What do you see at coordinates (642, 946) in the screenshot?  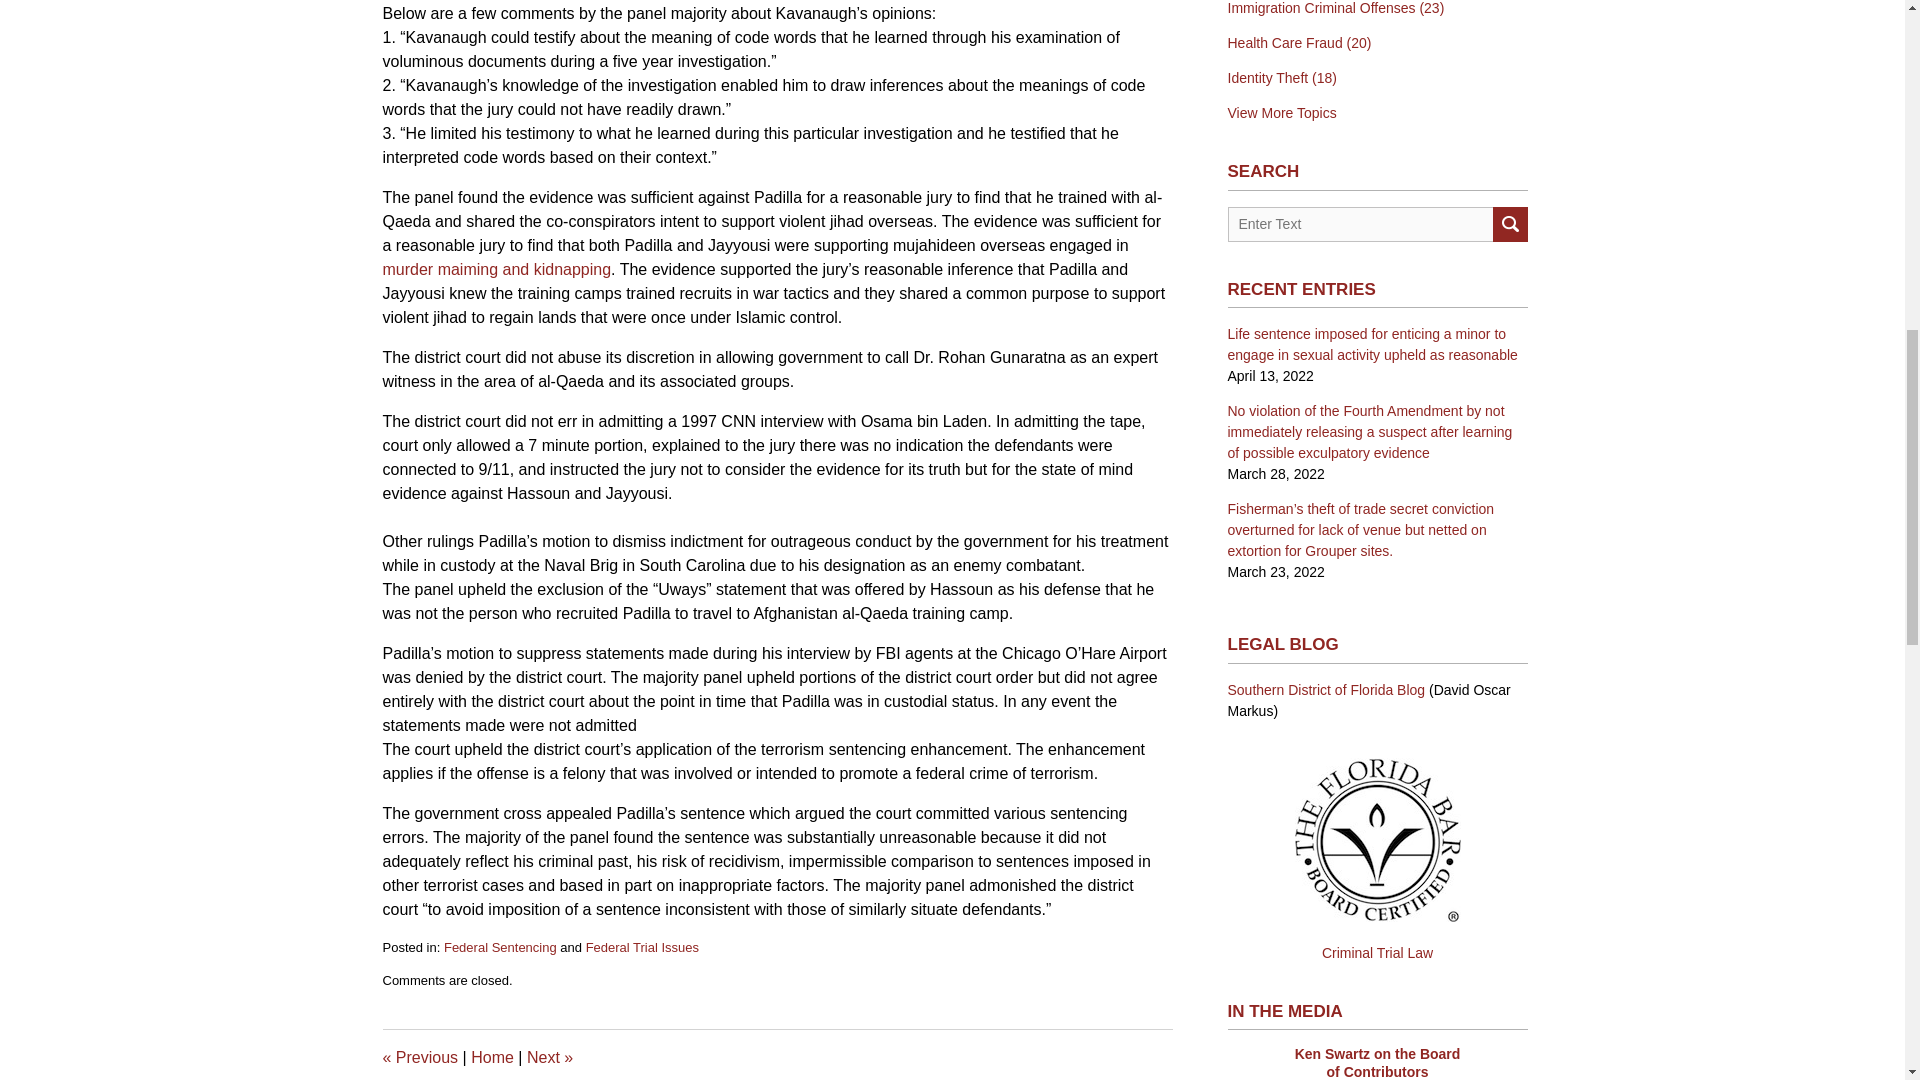 I see `View all posts in Federal Trial Issues` at bounding box center [642, 946].